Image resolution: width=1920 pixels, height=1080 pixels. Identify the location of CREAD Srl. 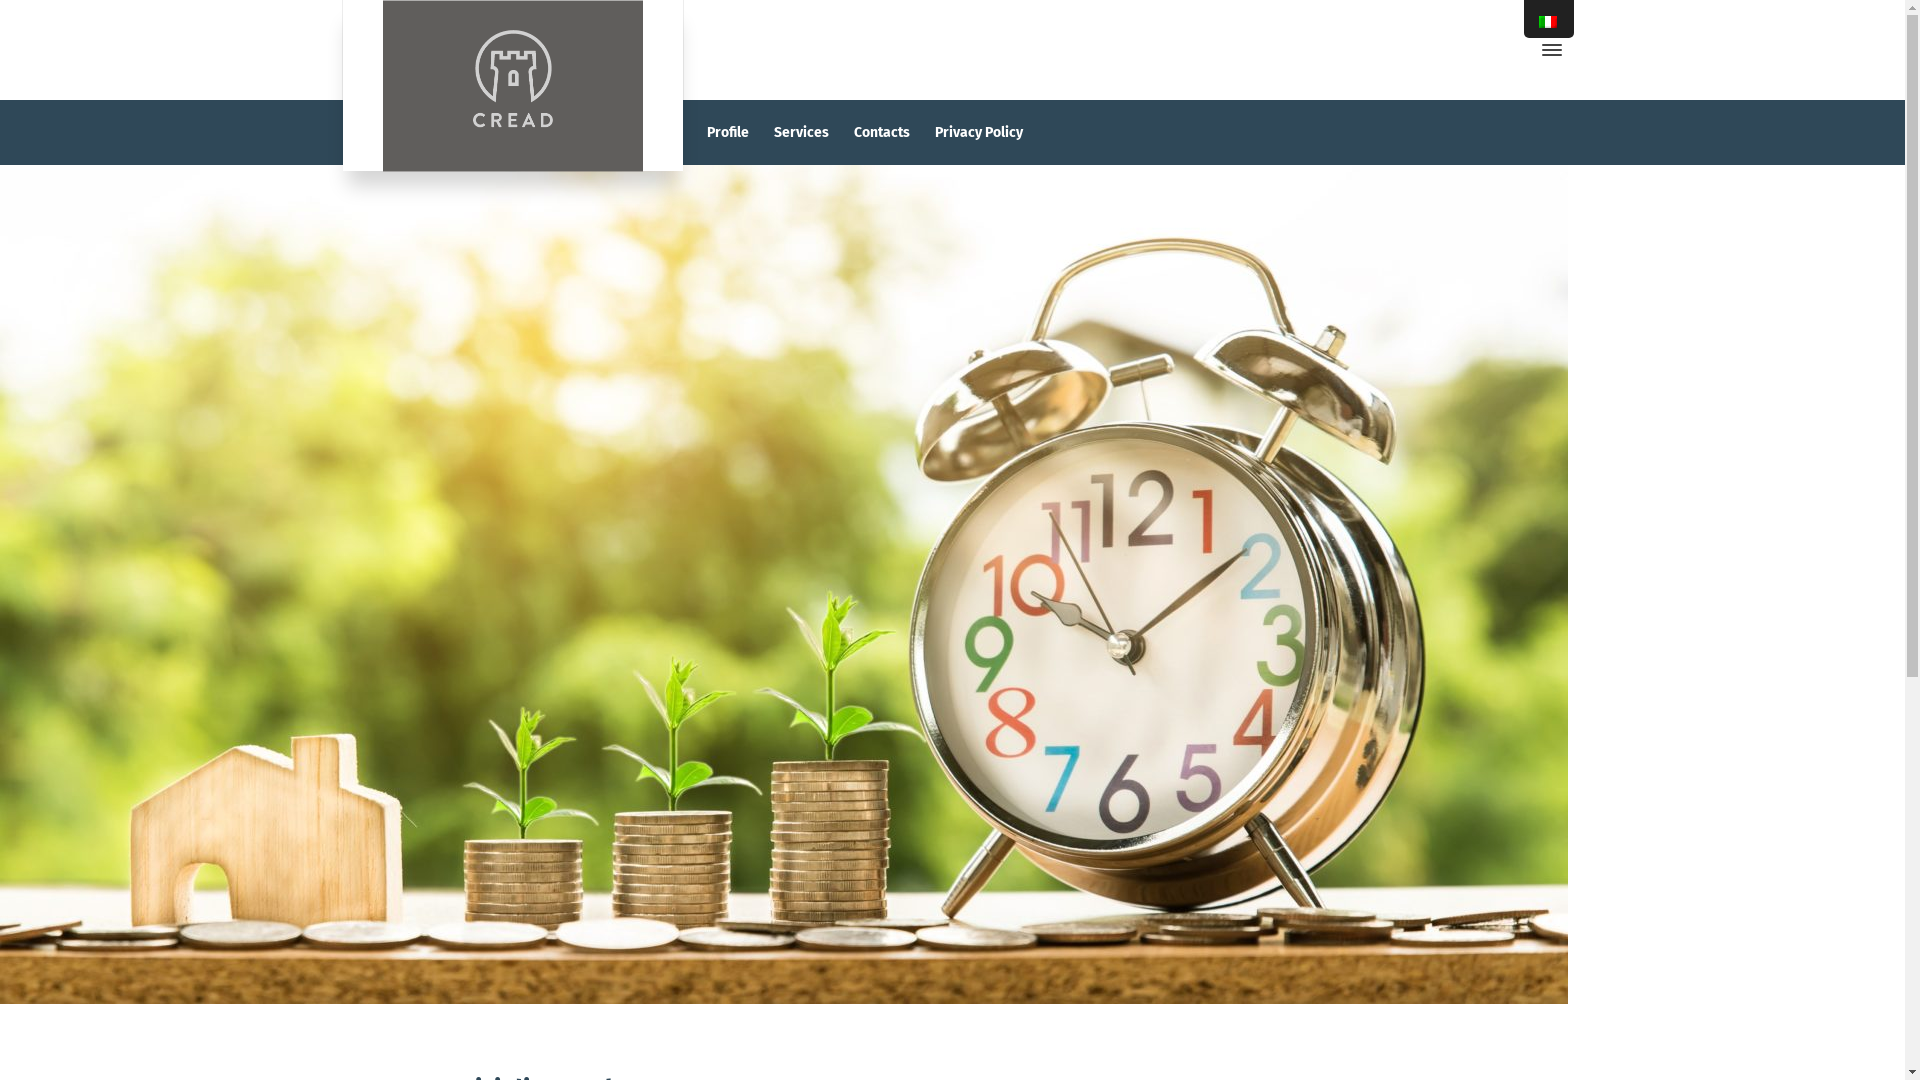
(512, 86).